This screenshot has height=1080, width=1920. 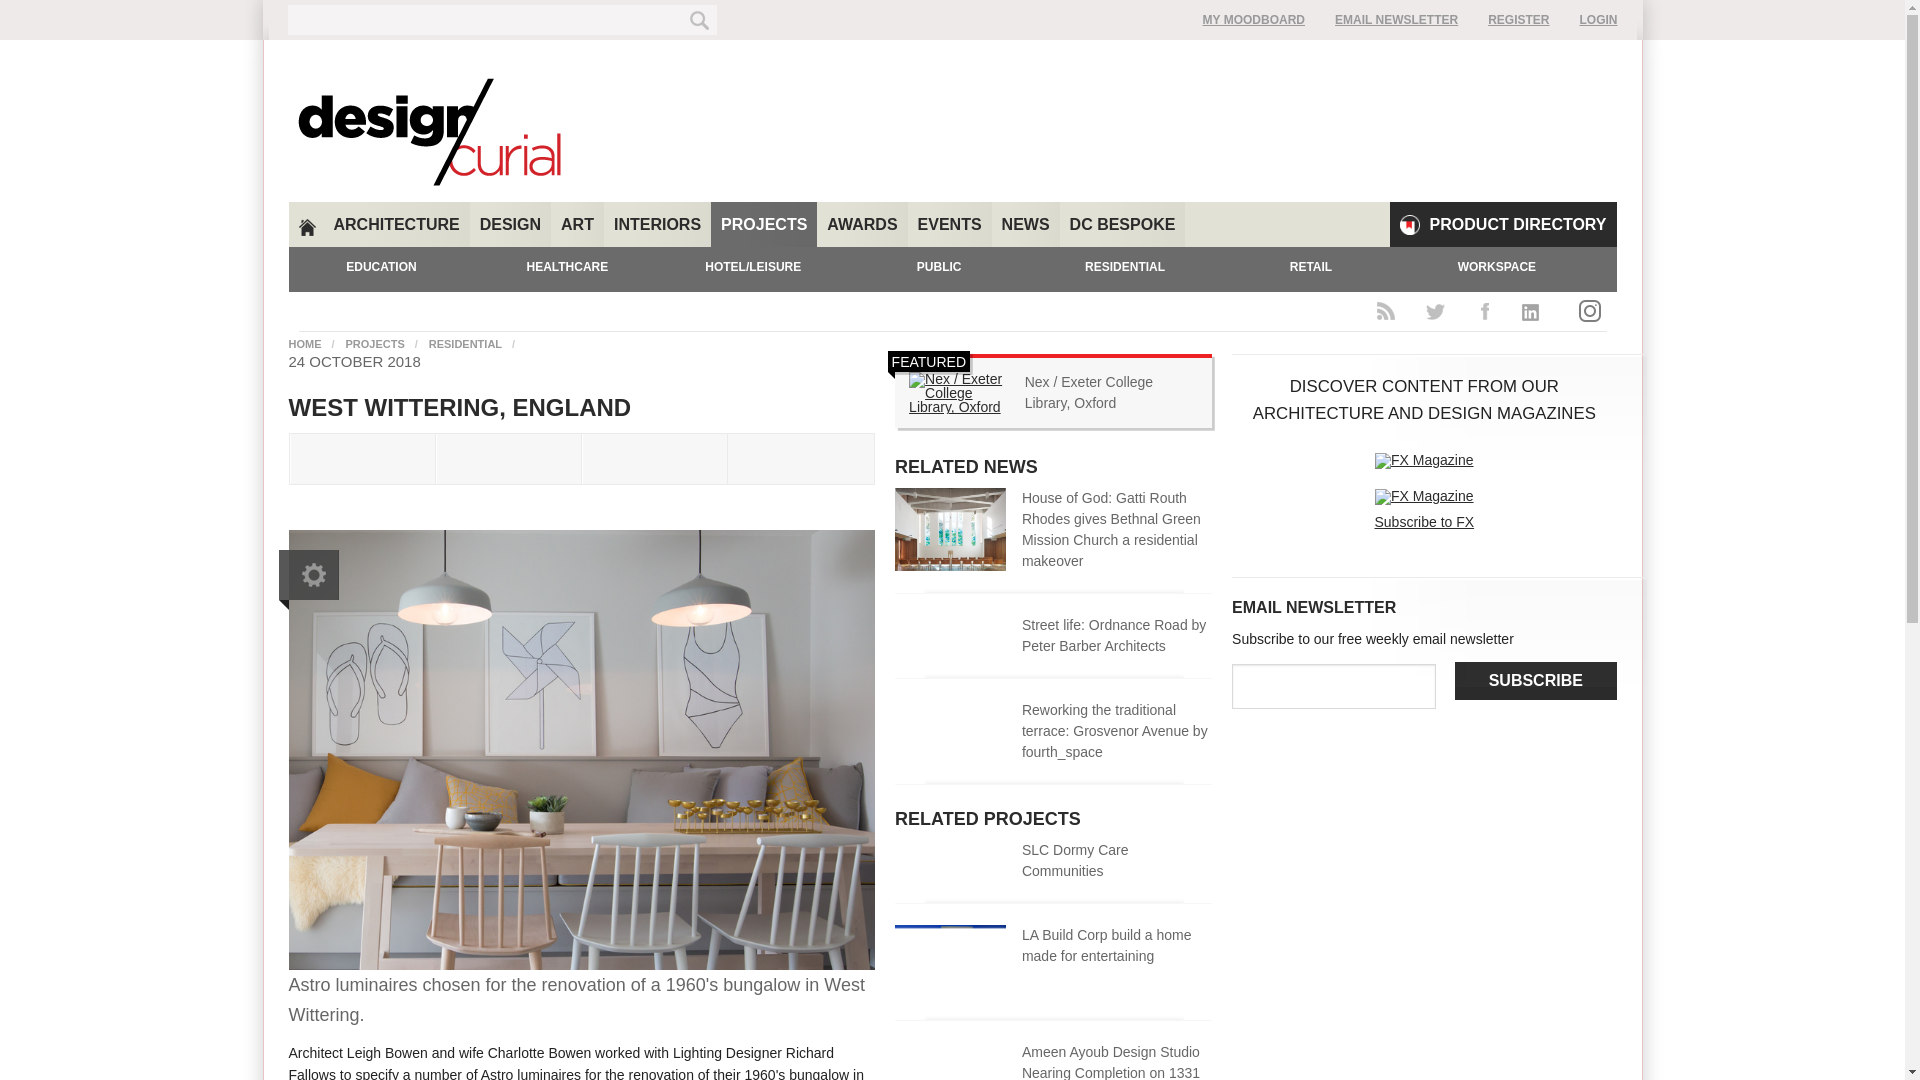 I want to click on ARCHITECTURE, so click(x=397, y=224).